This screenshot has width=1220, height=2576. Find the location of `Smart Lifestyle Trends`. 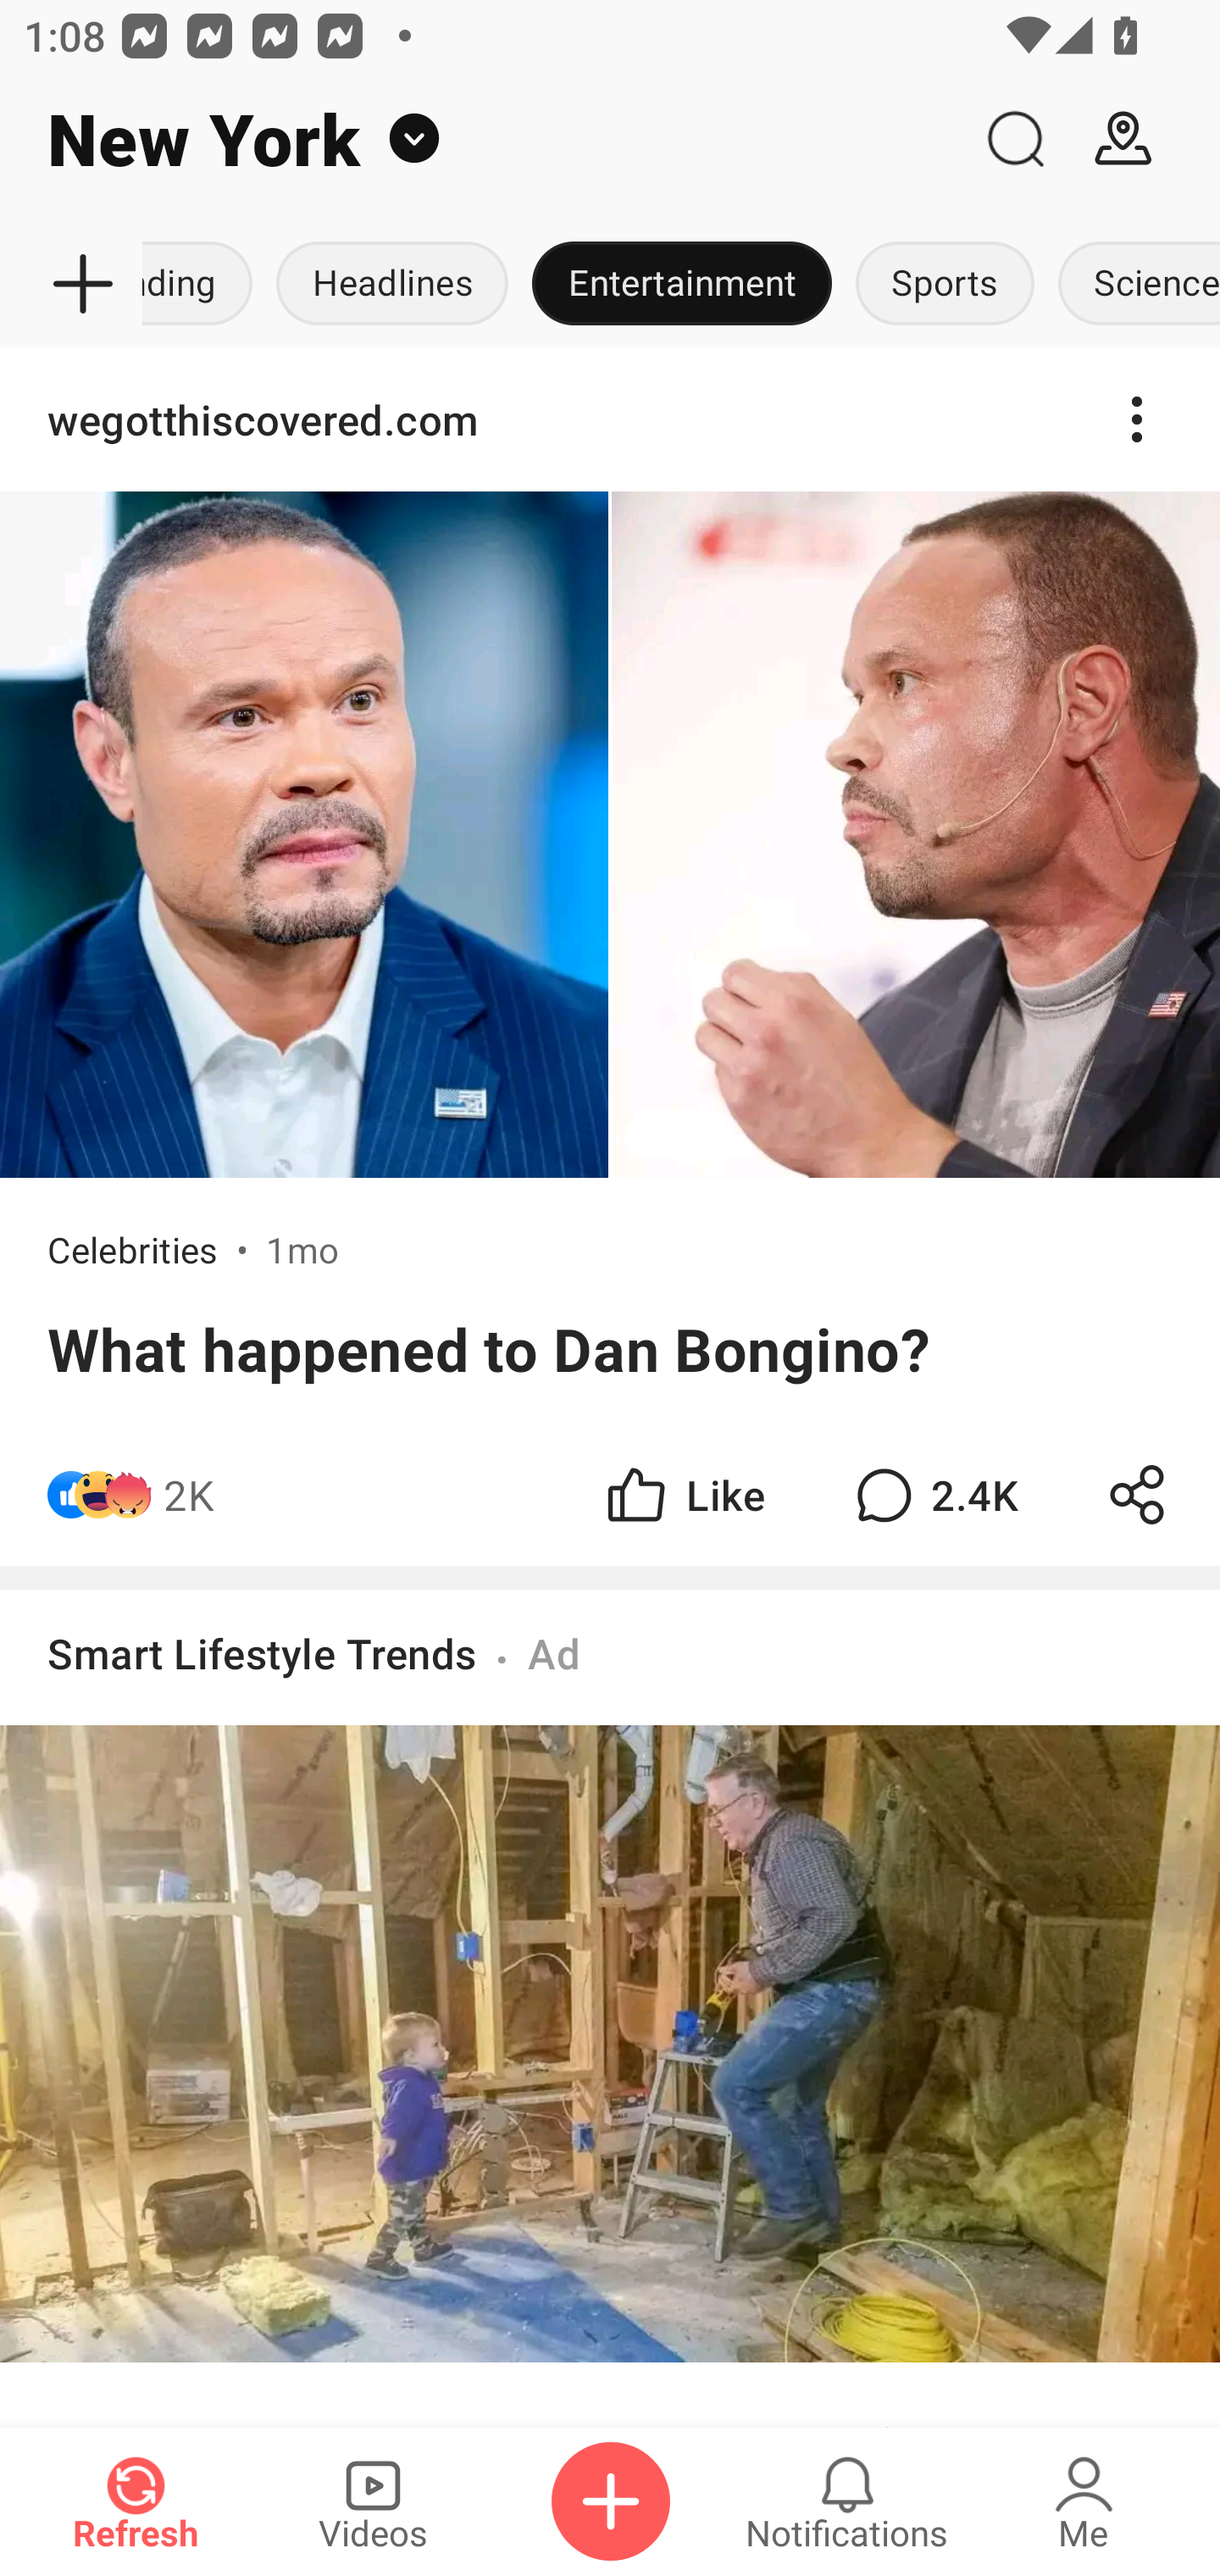

Smart Lifestyle Trends is located at coordinates (263, 1654).